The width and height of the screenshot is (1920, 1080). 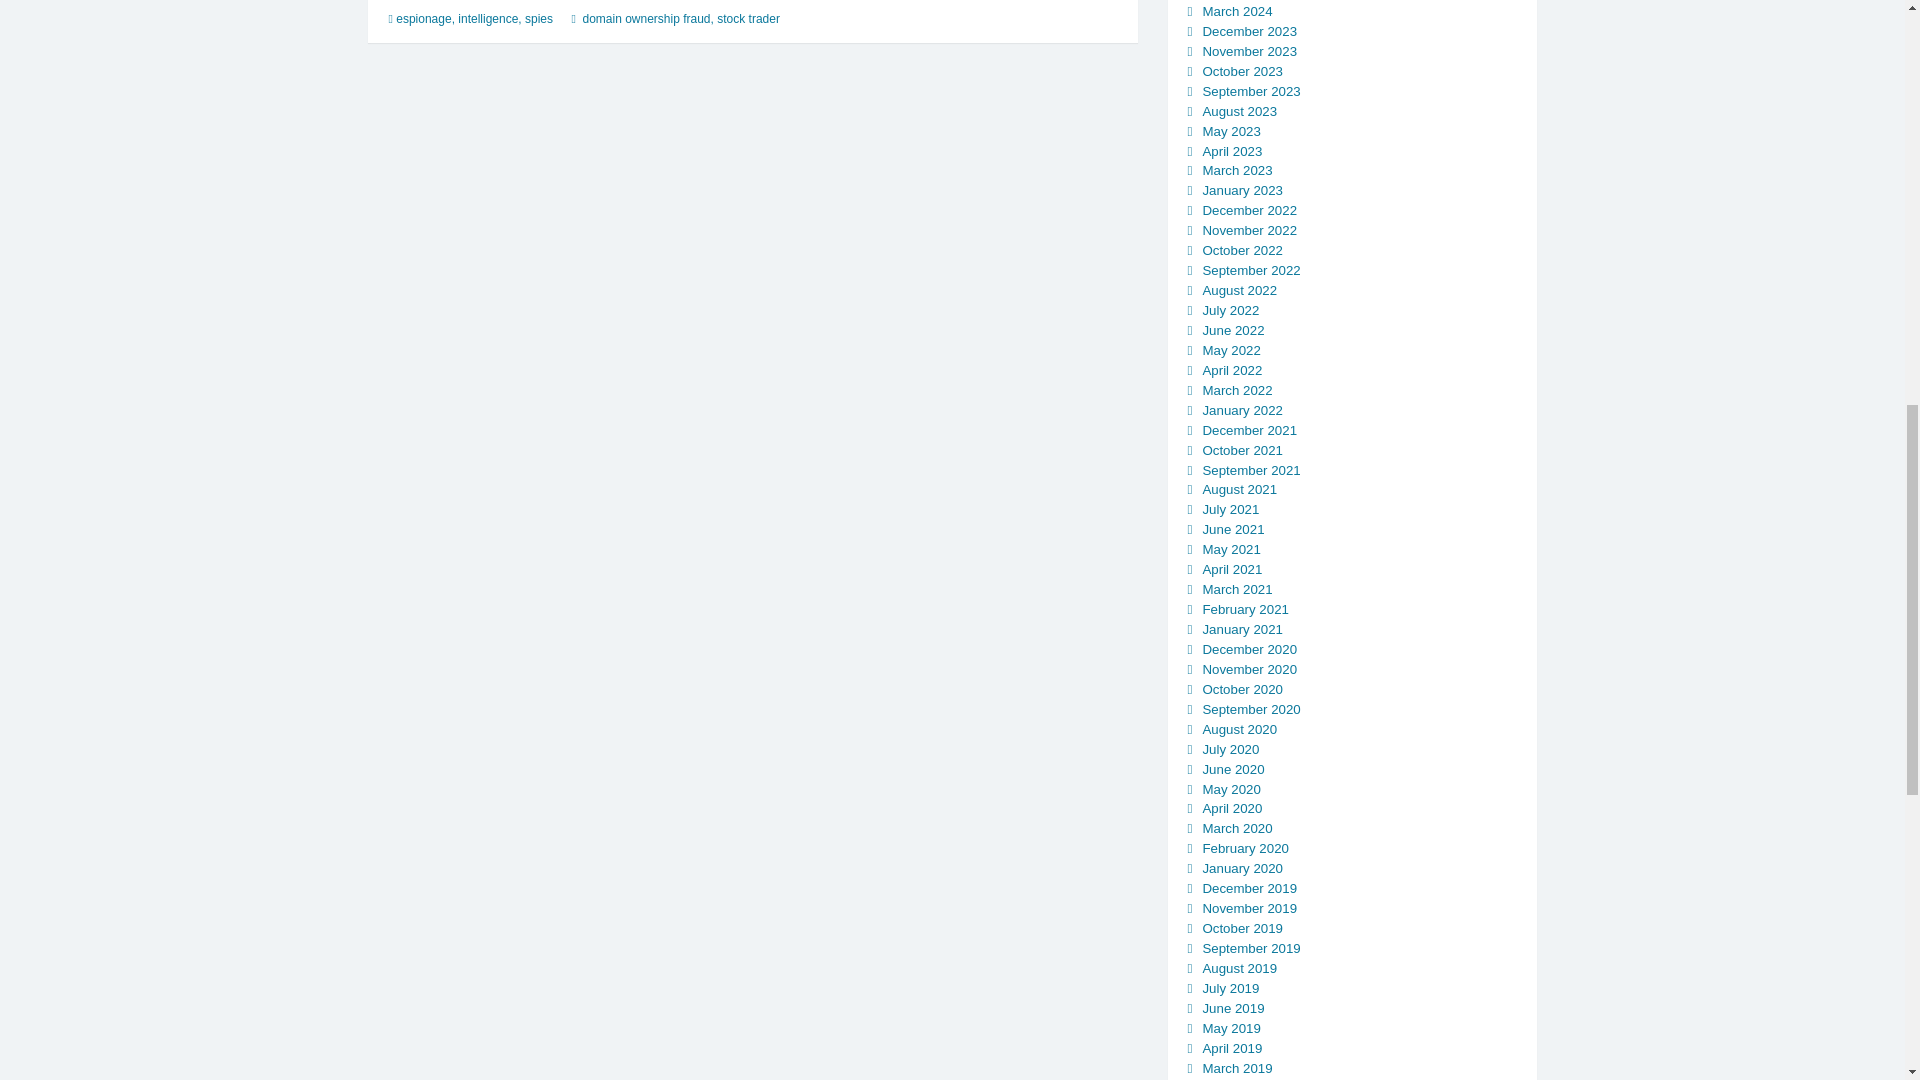 What do you see at coordinates (1242, 190) in the screenshot?
I see `January 2023` at bounding box center [1242, 190].